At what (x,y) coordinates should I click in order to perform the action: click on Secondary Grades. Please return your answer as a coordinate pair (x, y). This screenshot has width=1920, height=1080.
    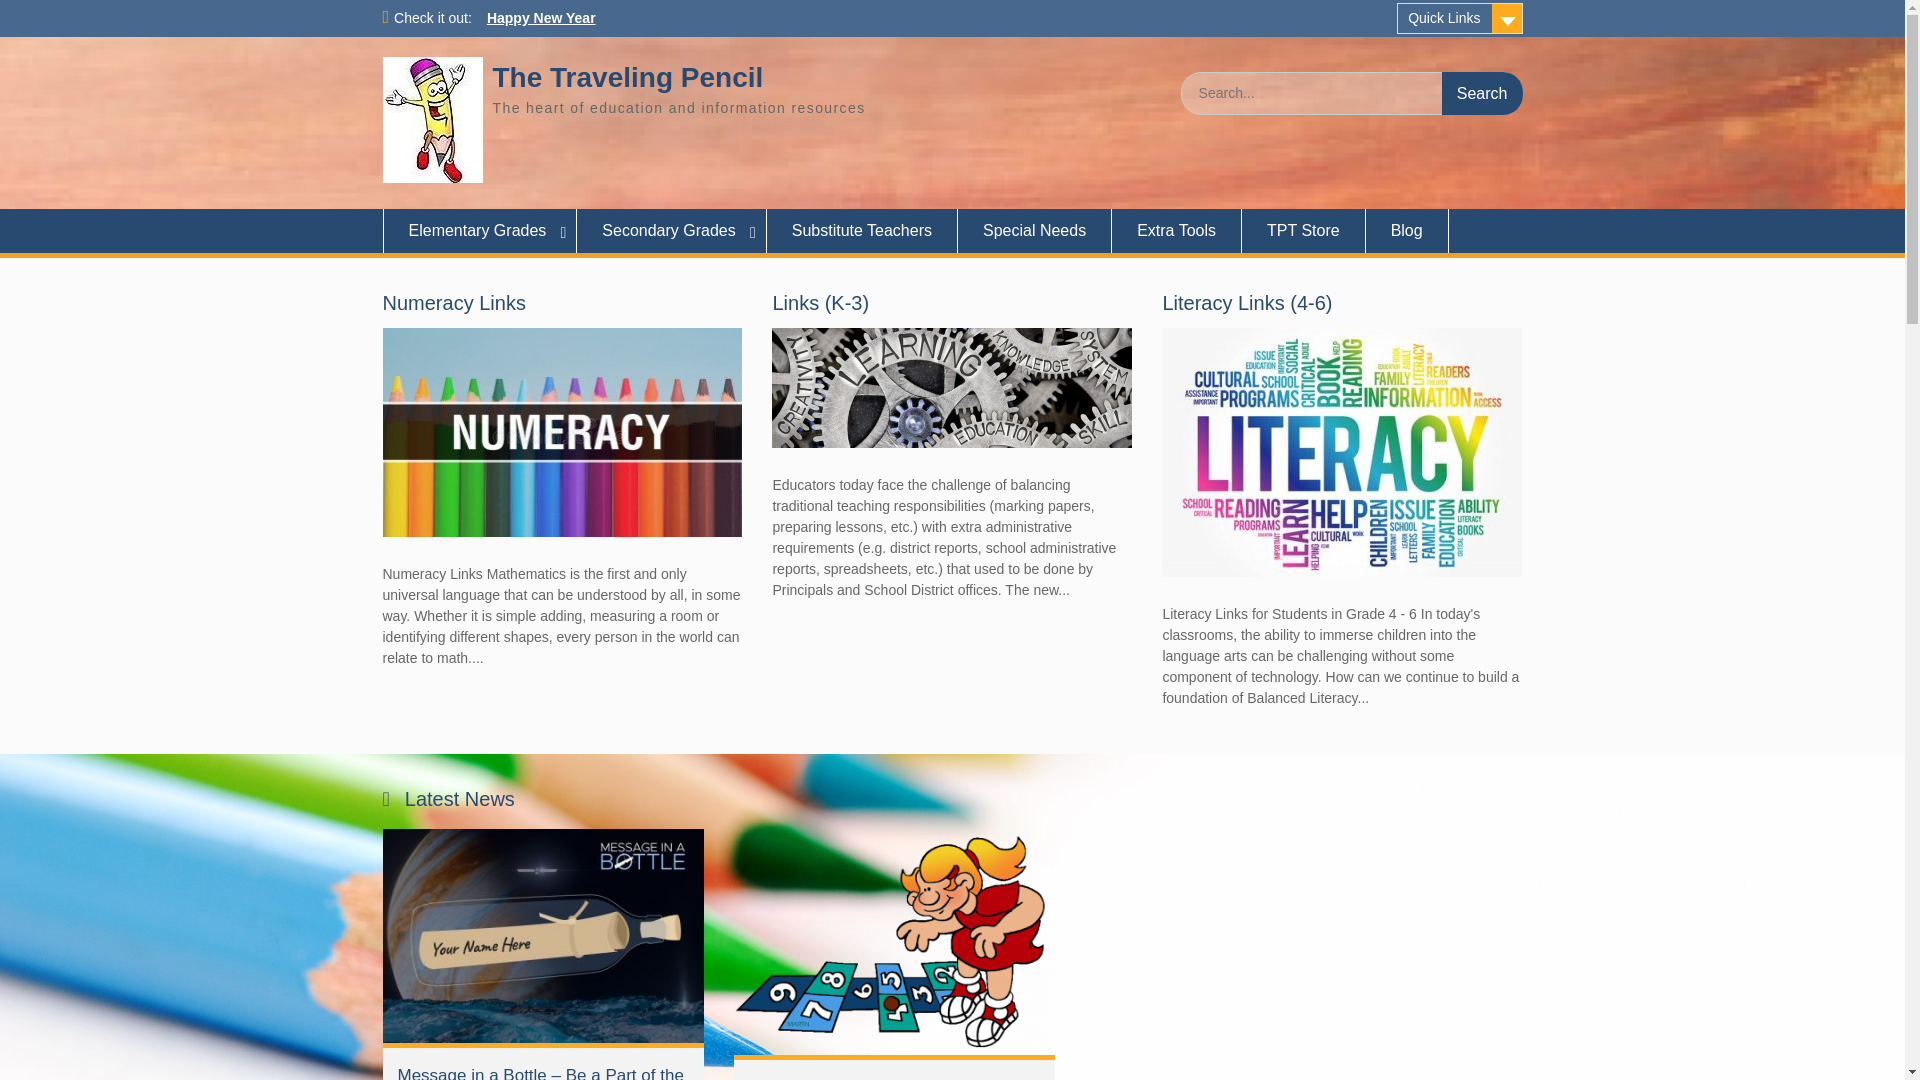
    Looking at the image, I should click on (672, 230).